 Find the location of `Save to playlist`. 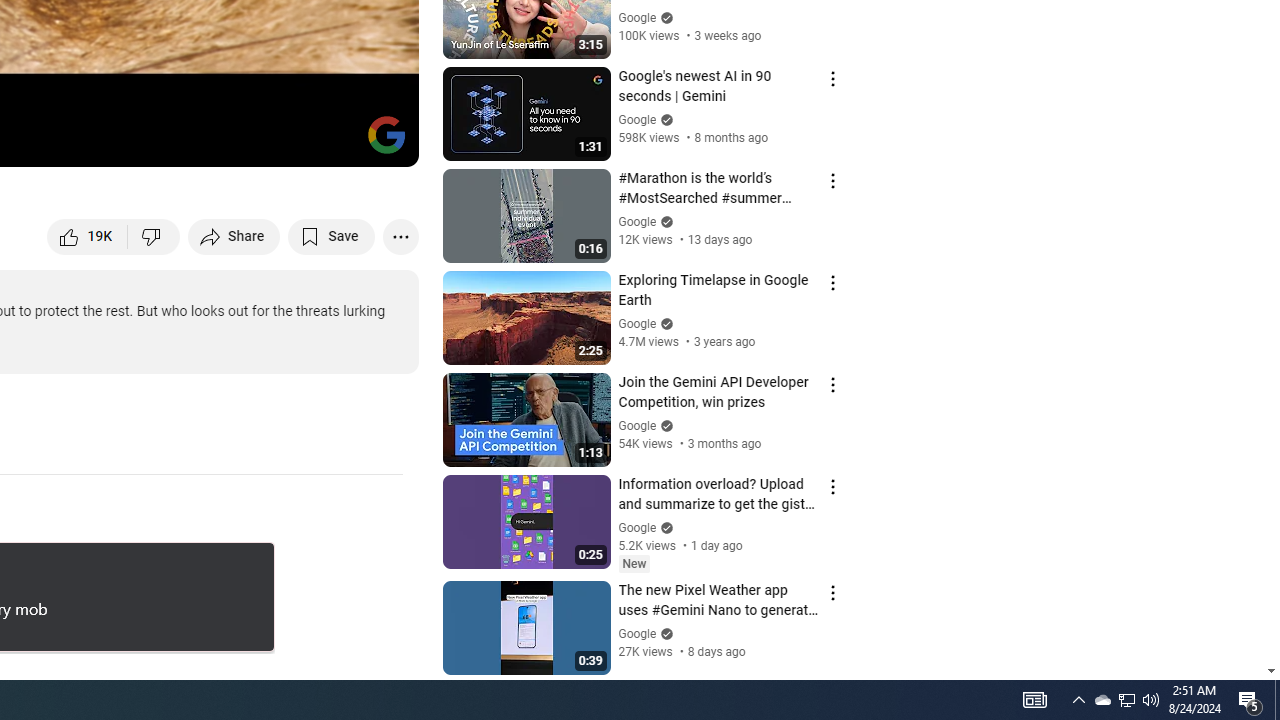

Save to playlist is located at coordinates (332, 236).